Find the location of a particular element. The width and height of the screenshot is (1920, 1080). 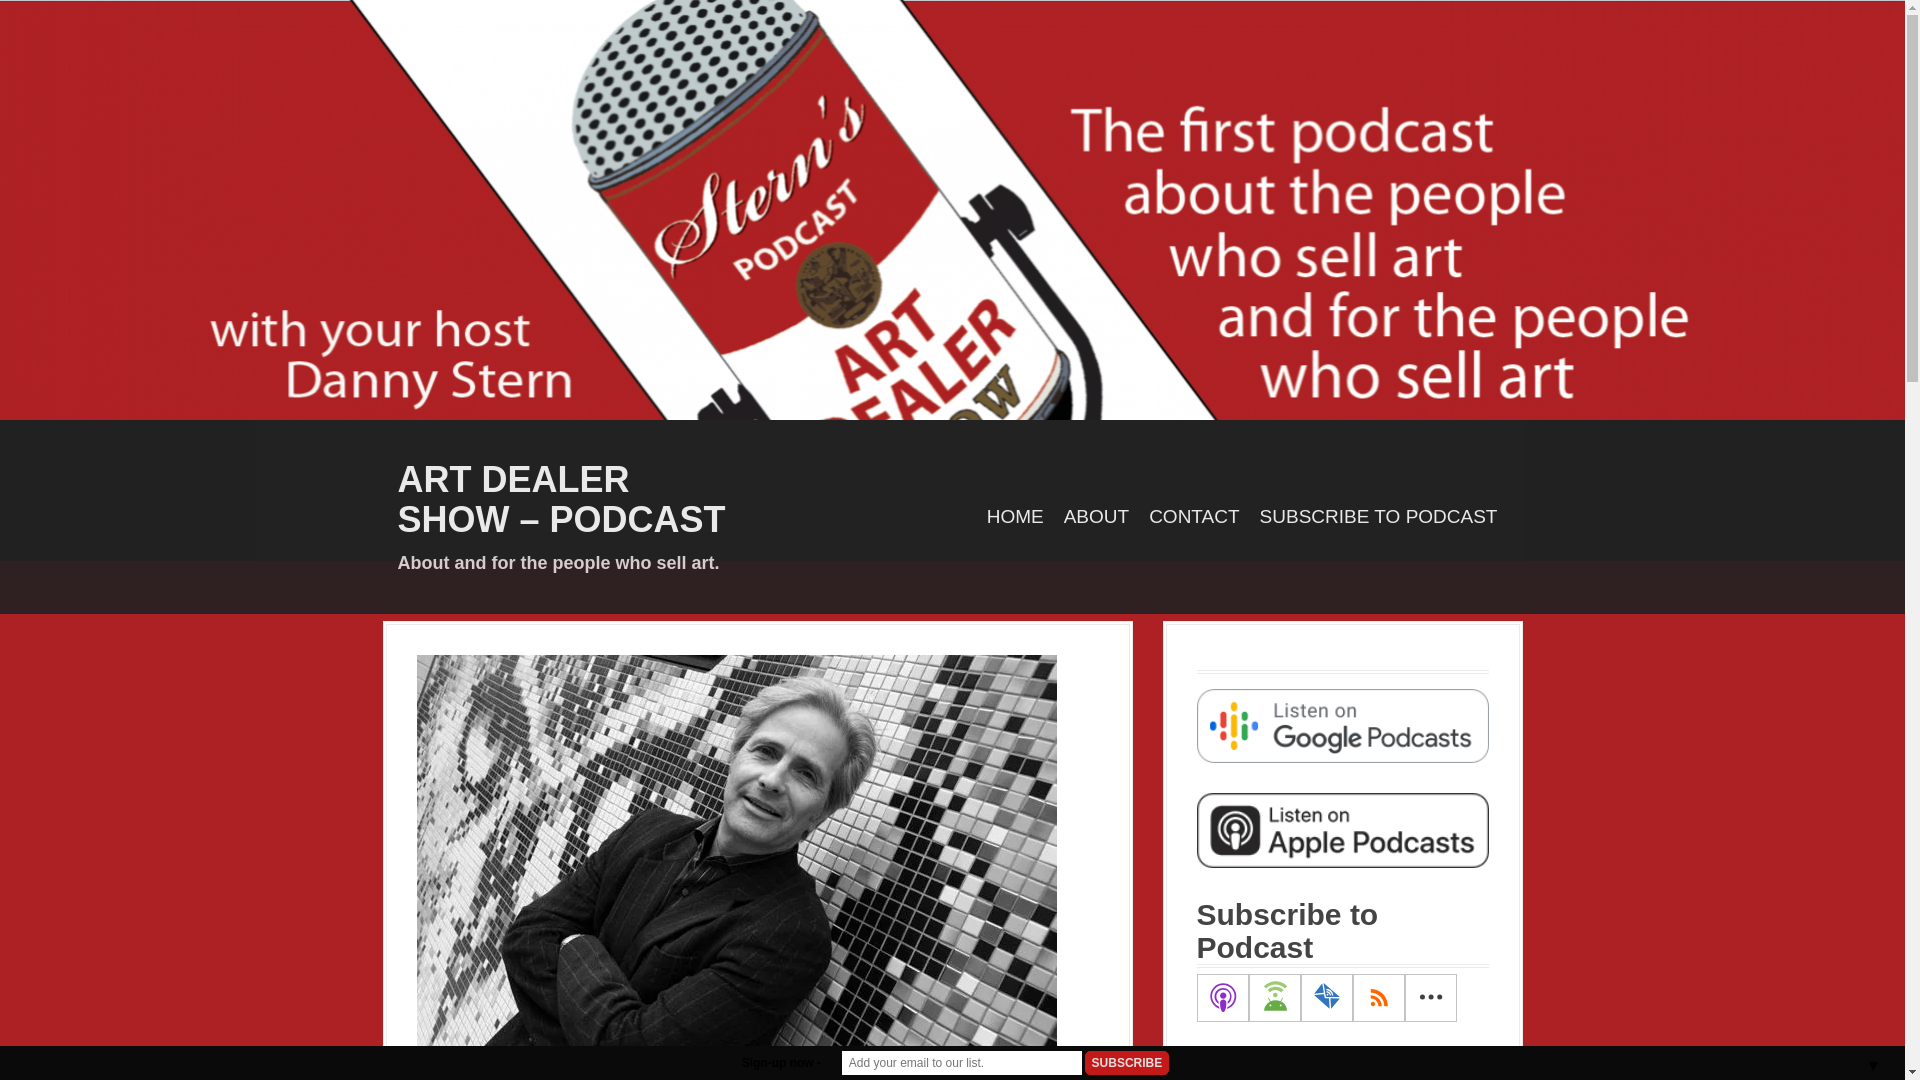

Subscribe on Android is located at coordinates (1274, 998).